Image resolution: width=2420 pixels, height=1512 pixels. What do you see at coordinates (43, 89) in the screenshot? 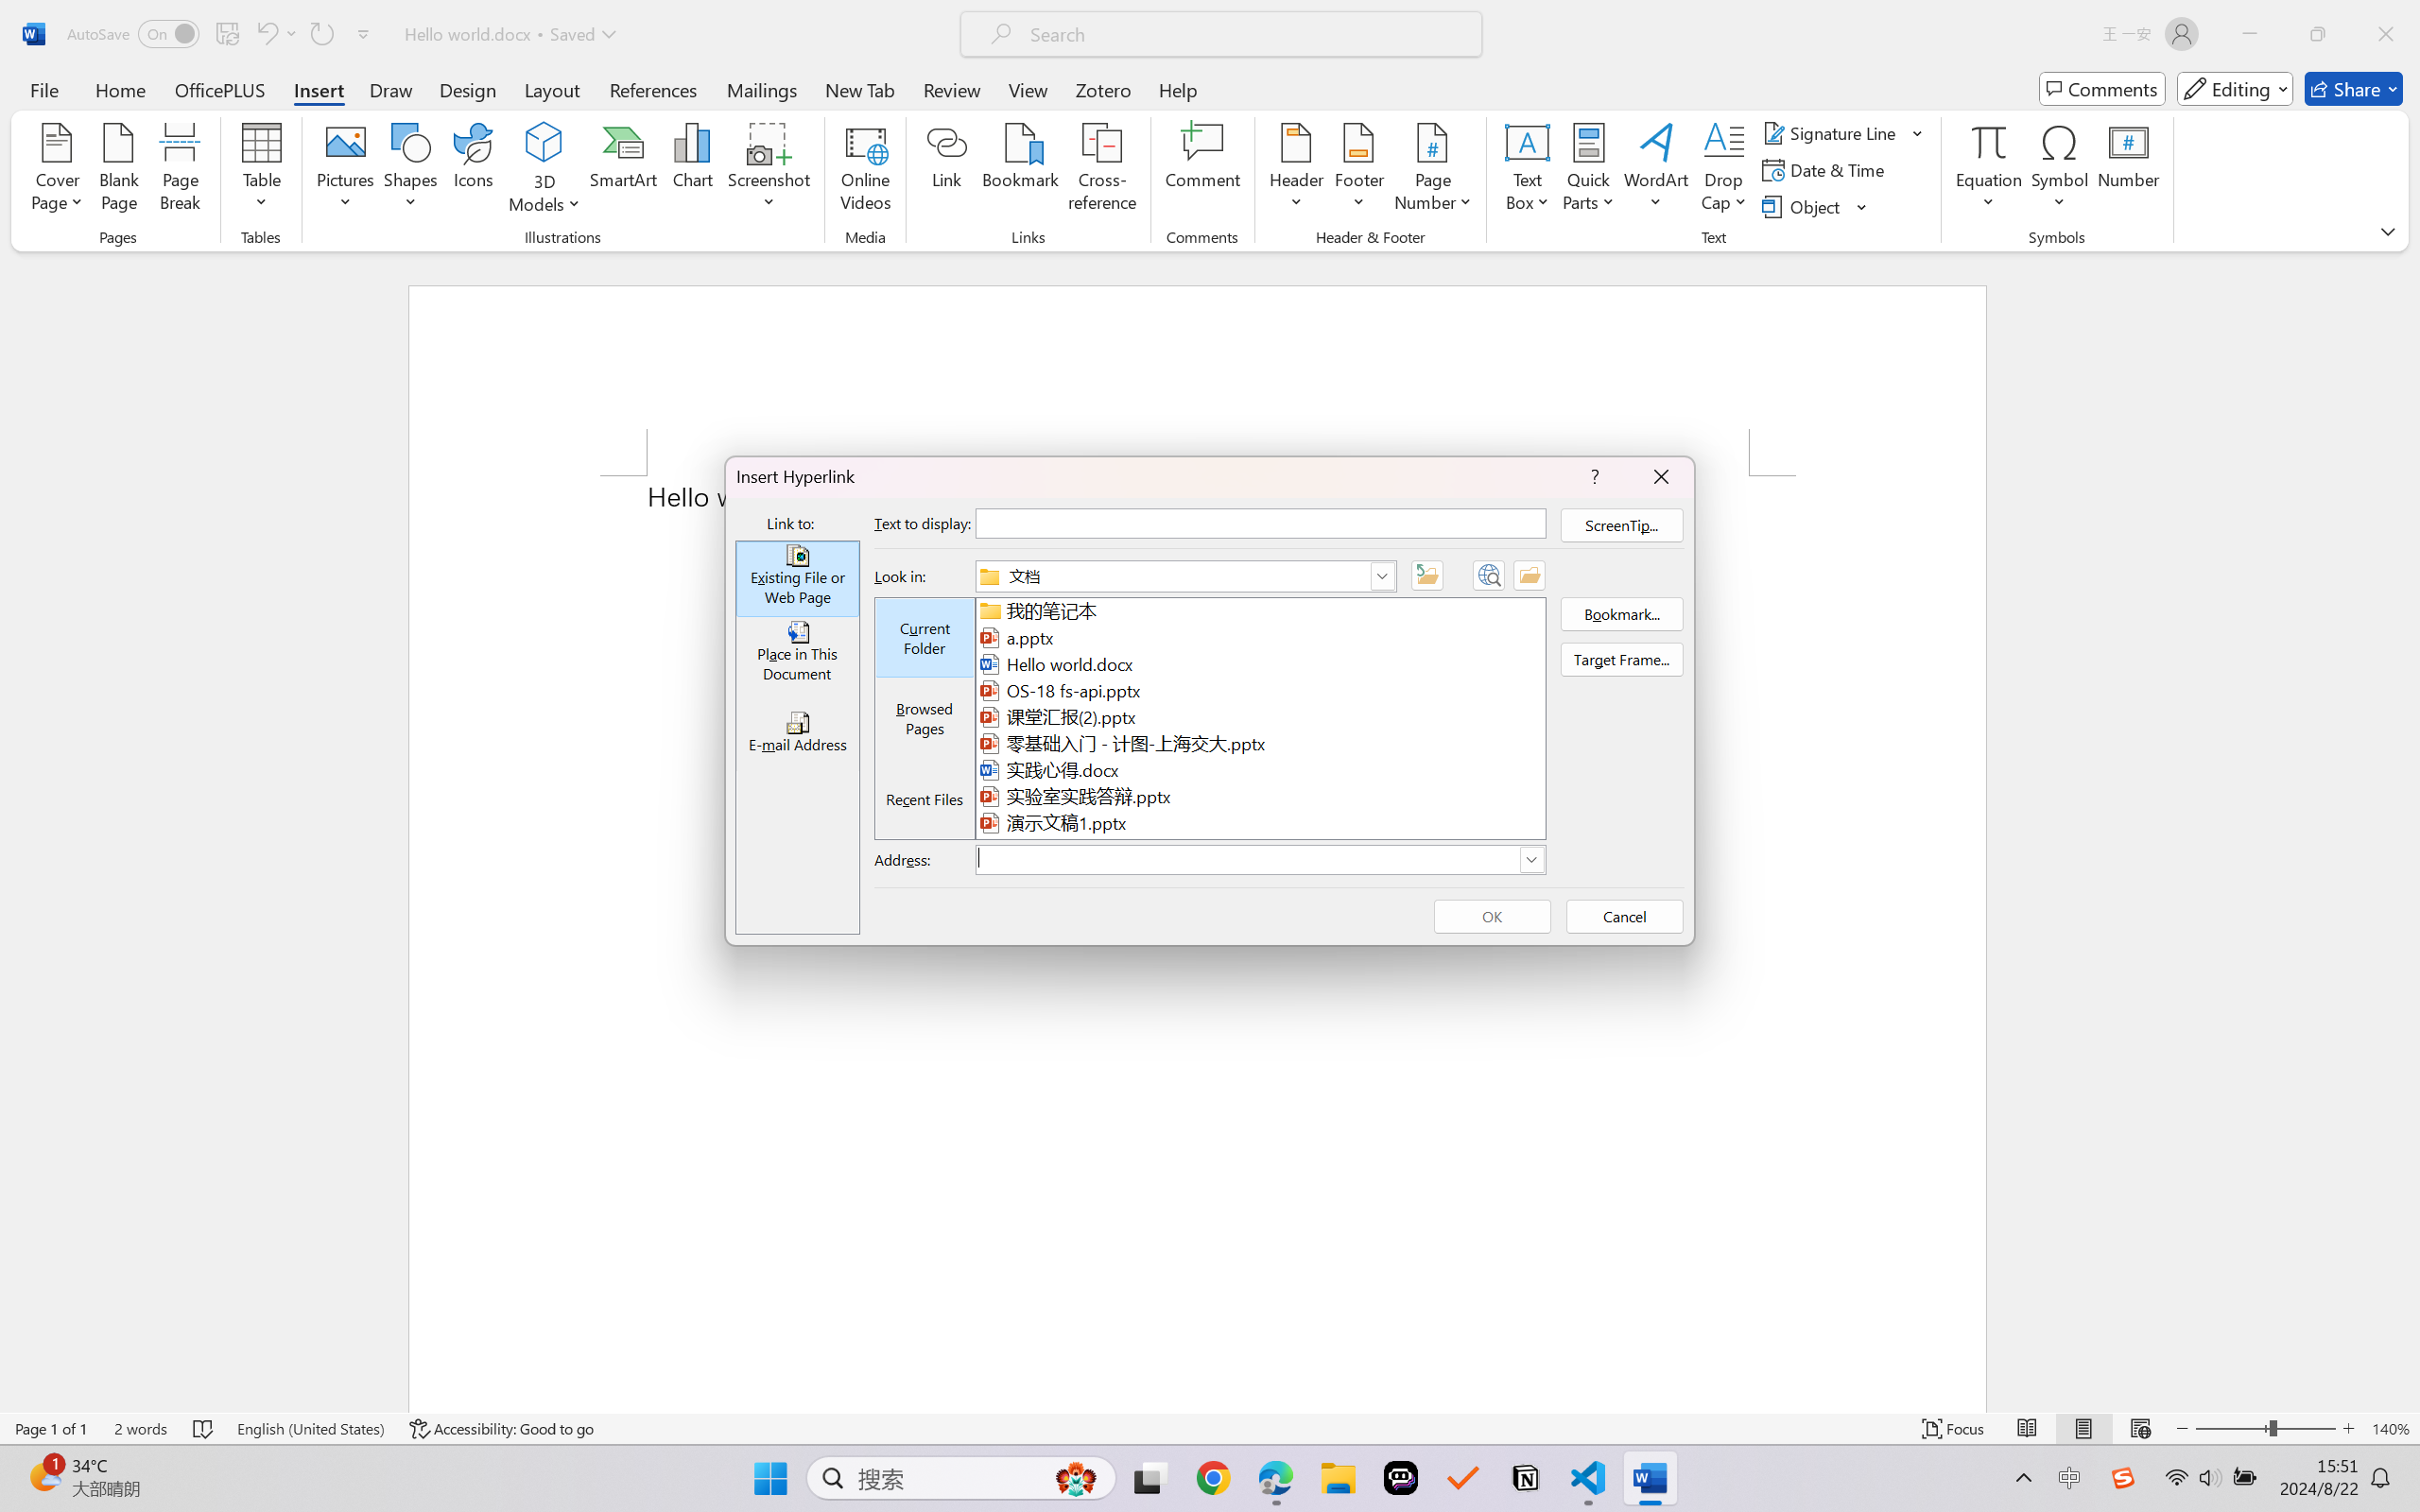
I see `File Tab` at bounding box center [43, 89].